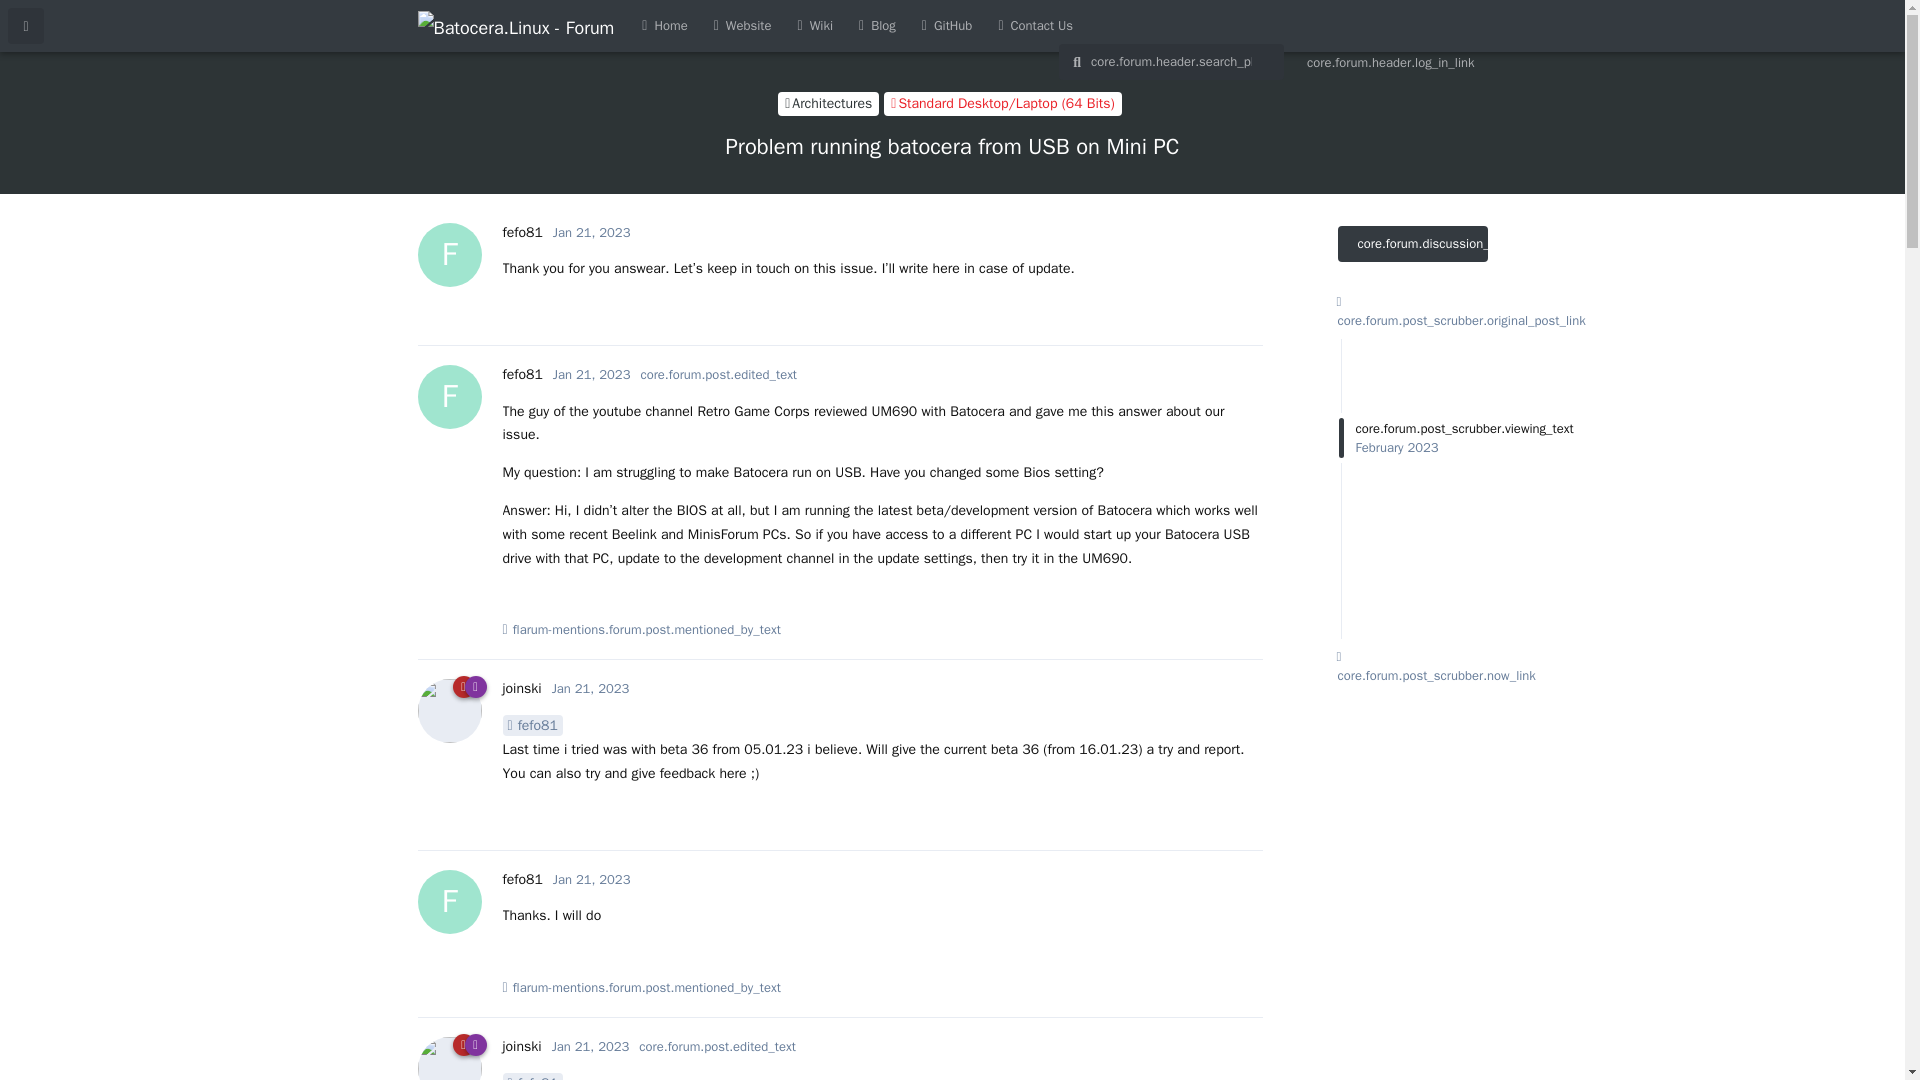 The image size is (1920, 1080). I want to click on Ask questions, ideas and more about an architecture problem, so click(590, 688).